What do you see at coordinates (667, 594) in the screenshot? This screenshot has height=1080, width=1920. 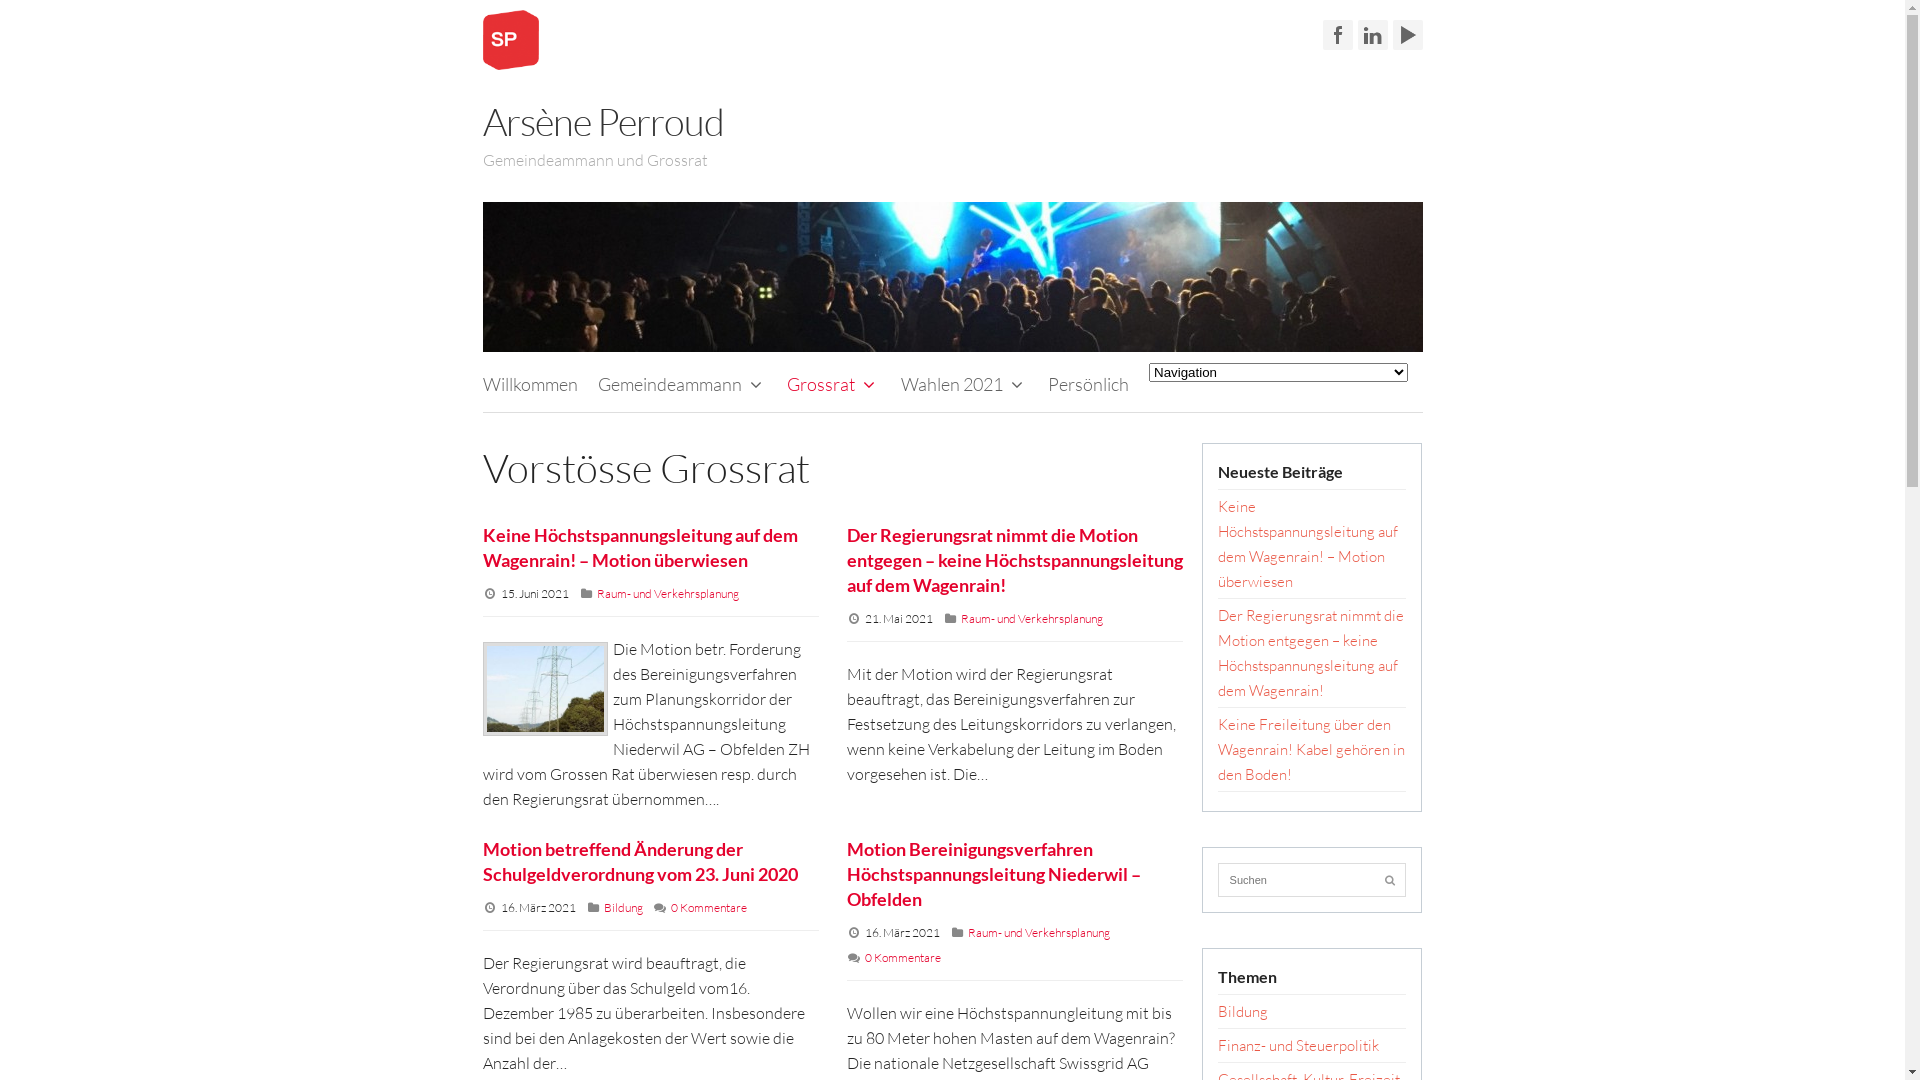 I see `Raum- und Verkehrsplanung` at bounding box center [667, 594].